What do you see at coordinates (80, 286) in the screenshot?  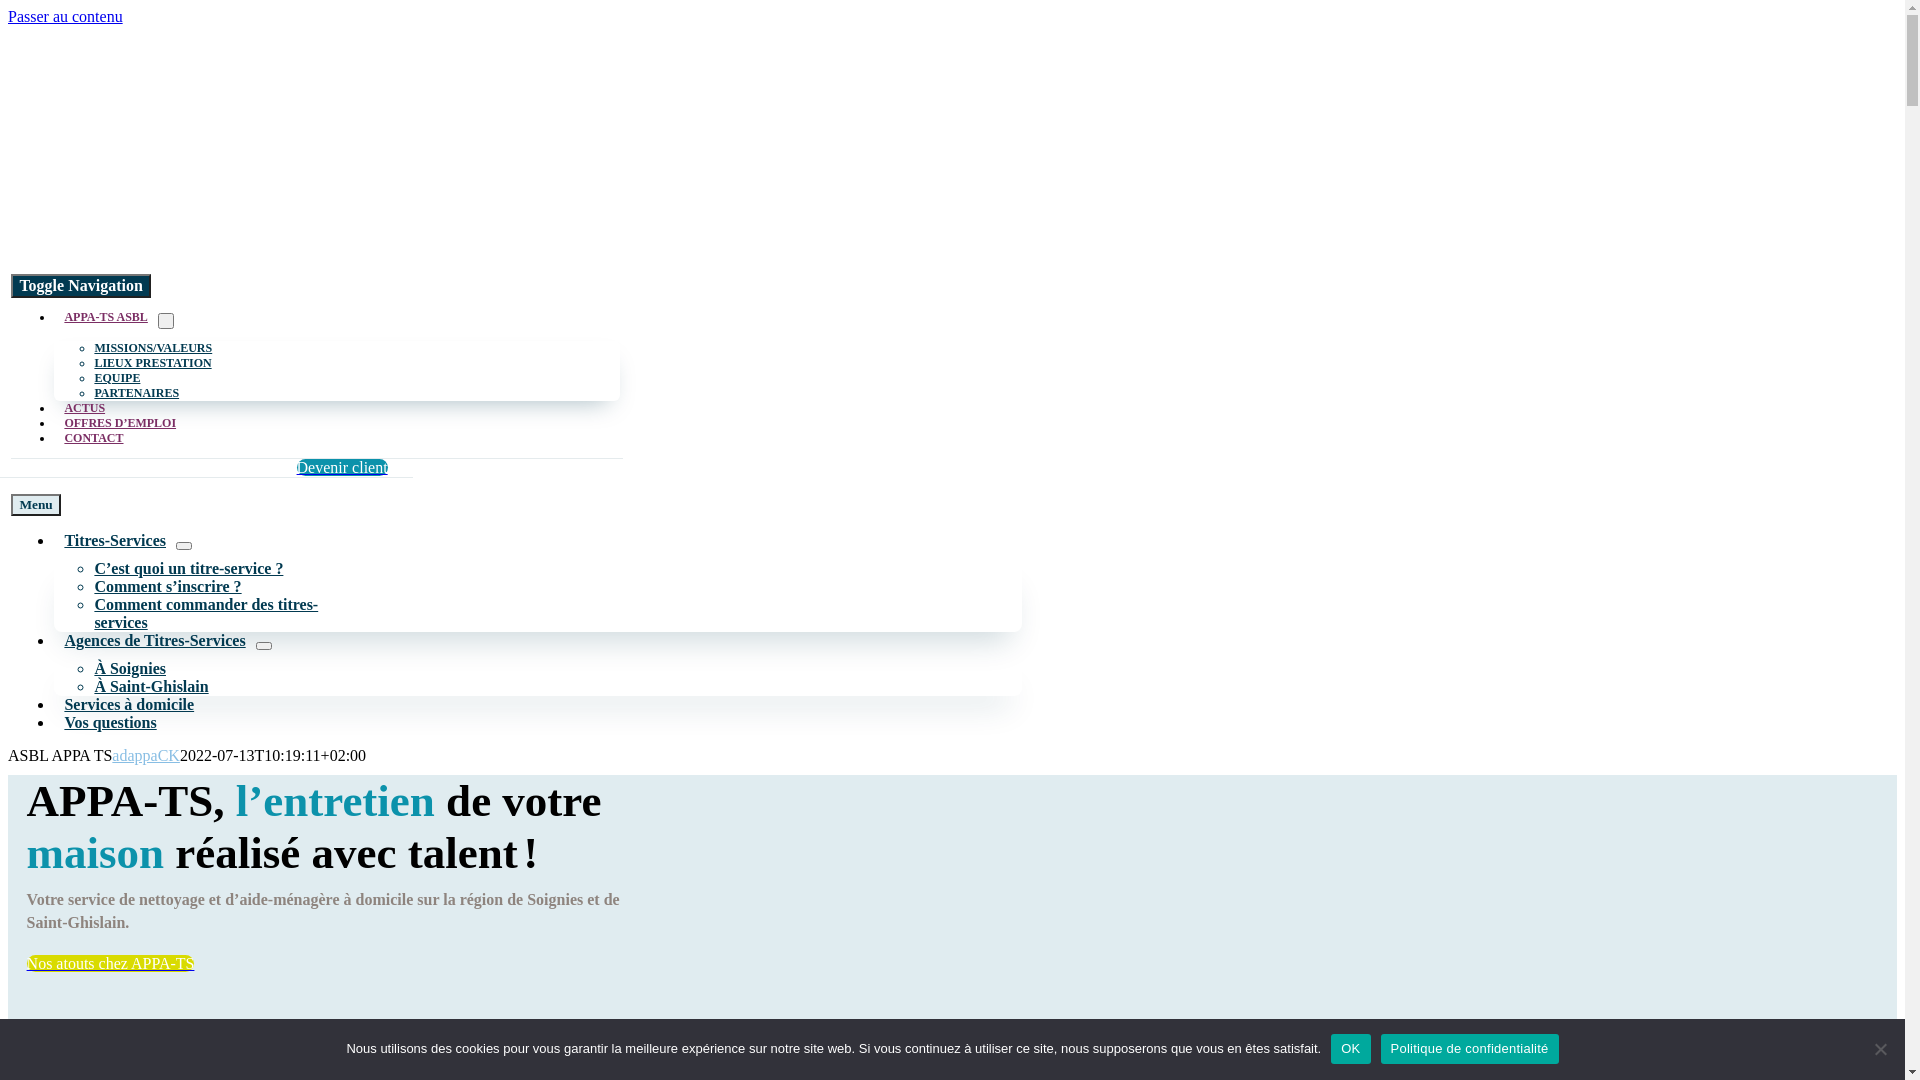 I see `Toggle Navigation` at bounding box center [80, 286].